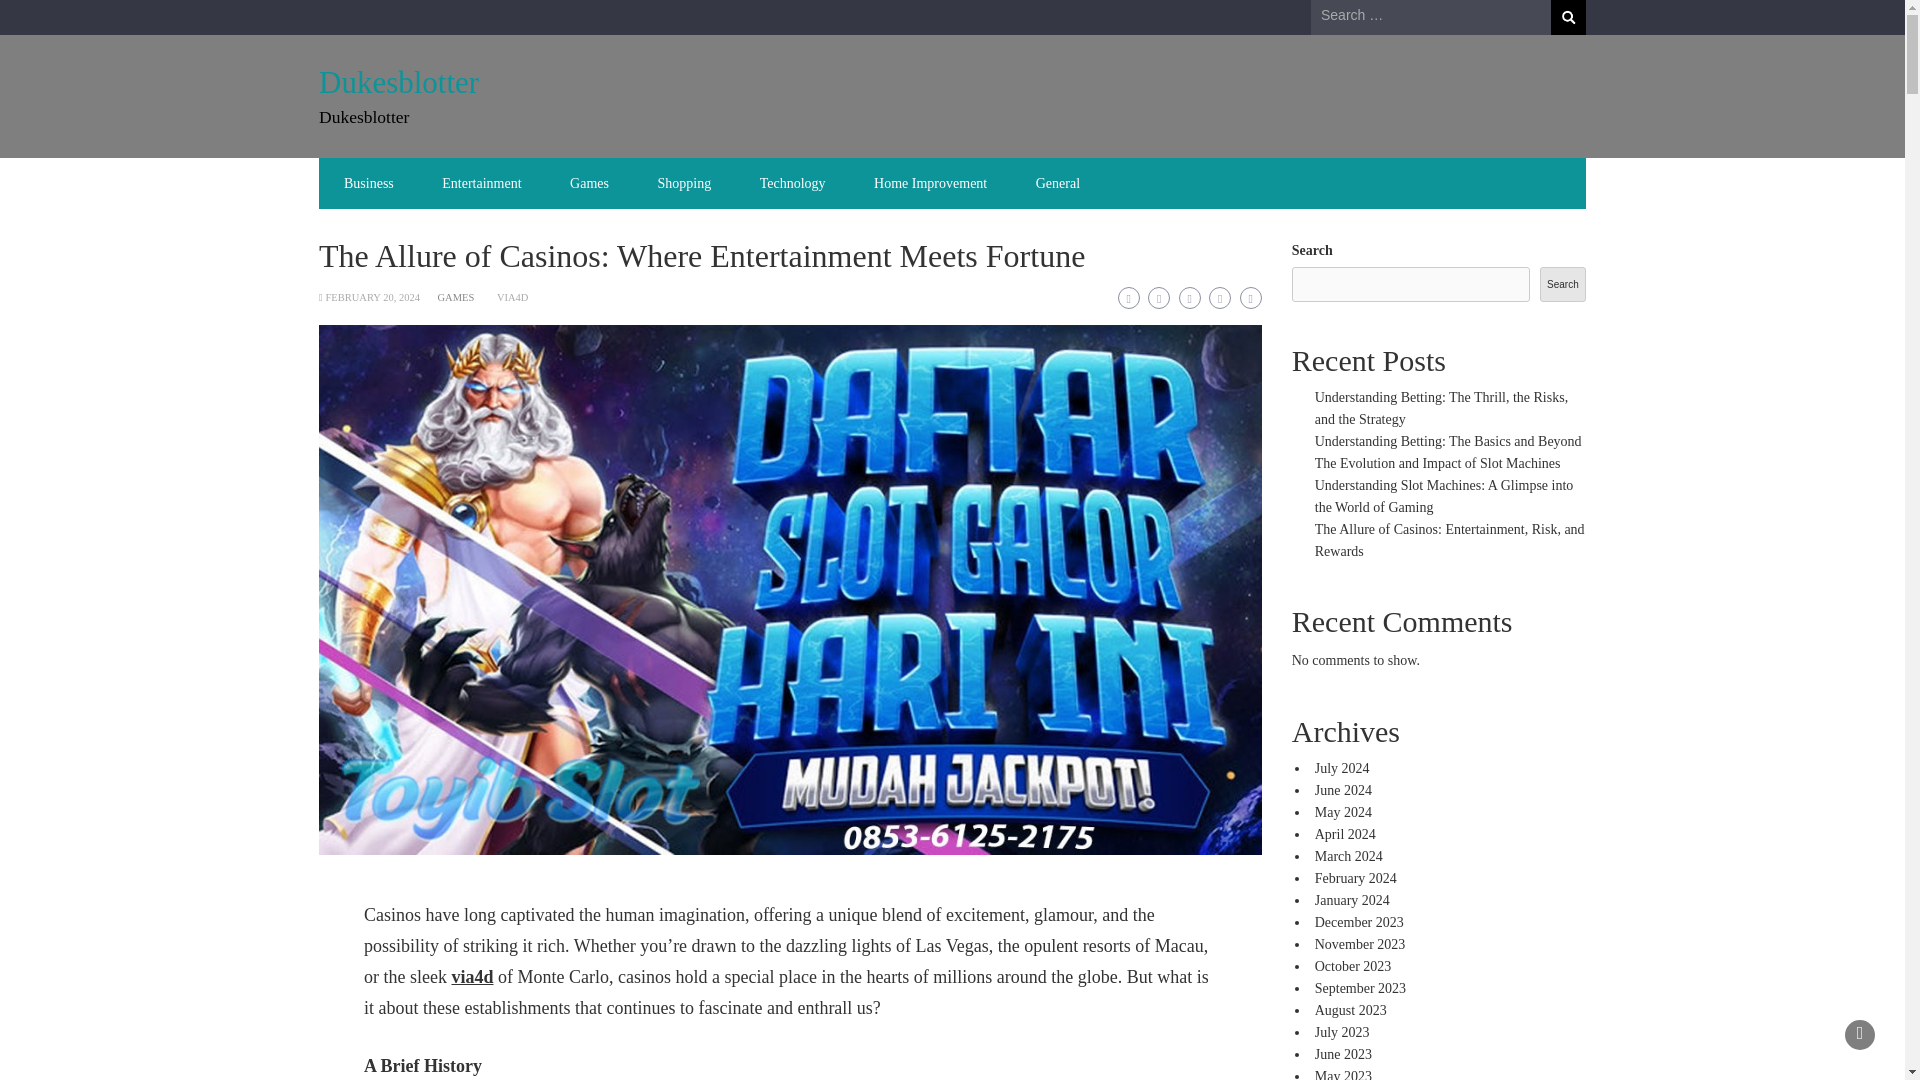 This screenshot has height=1080, width=1920. Describe the element at coordinates (930, 183) in the screenshot. I see `Home Improvement` at that location.